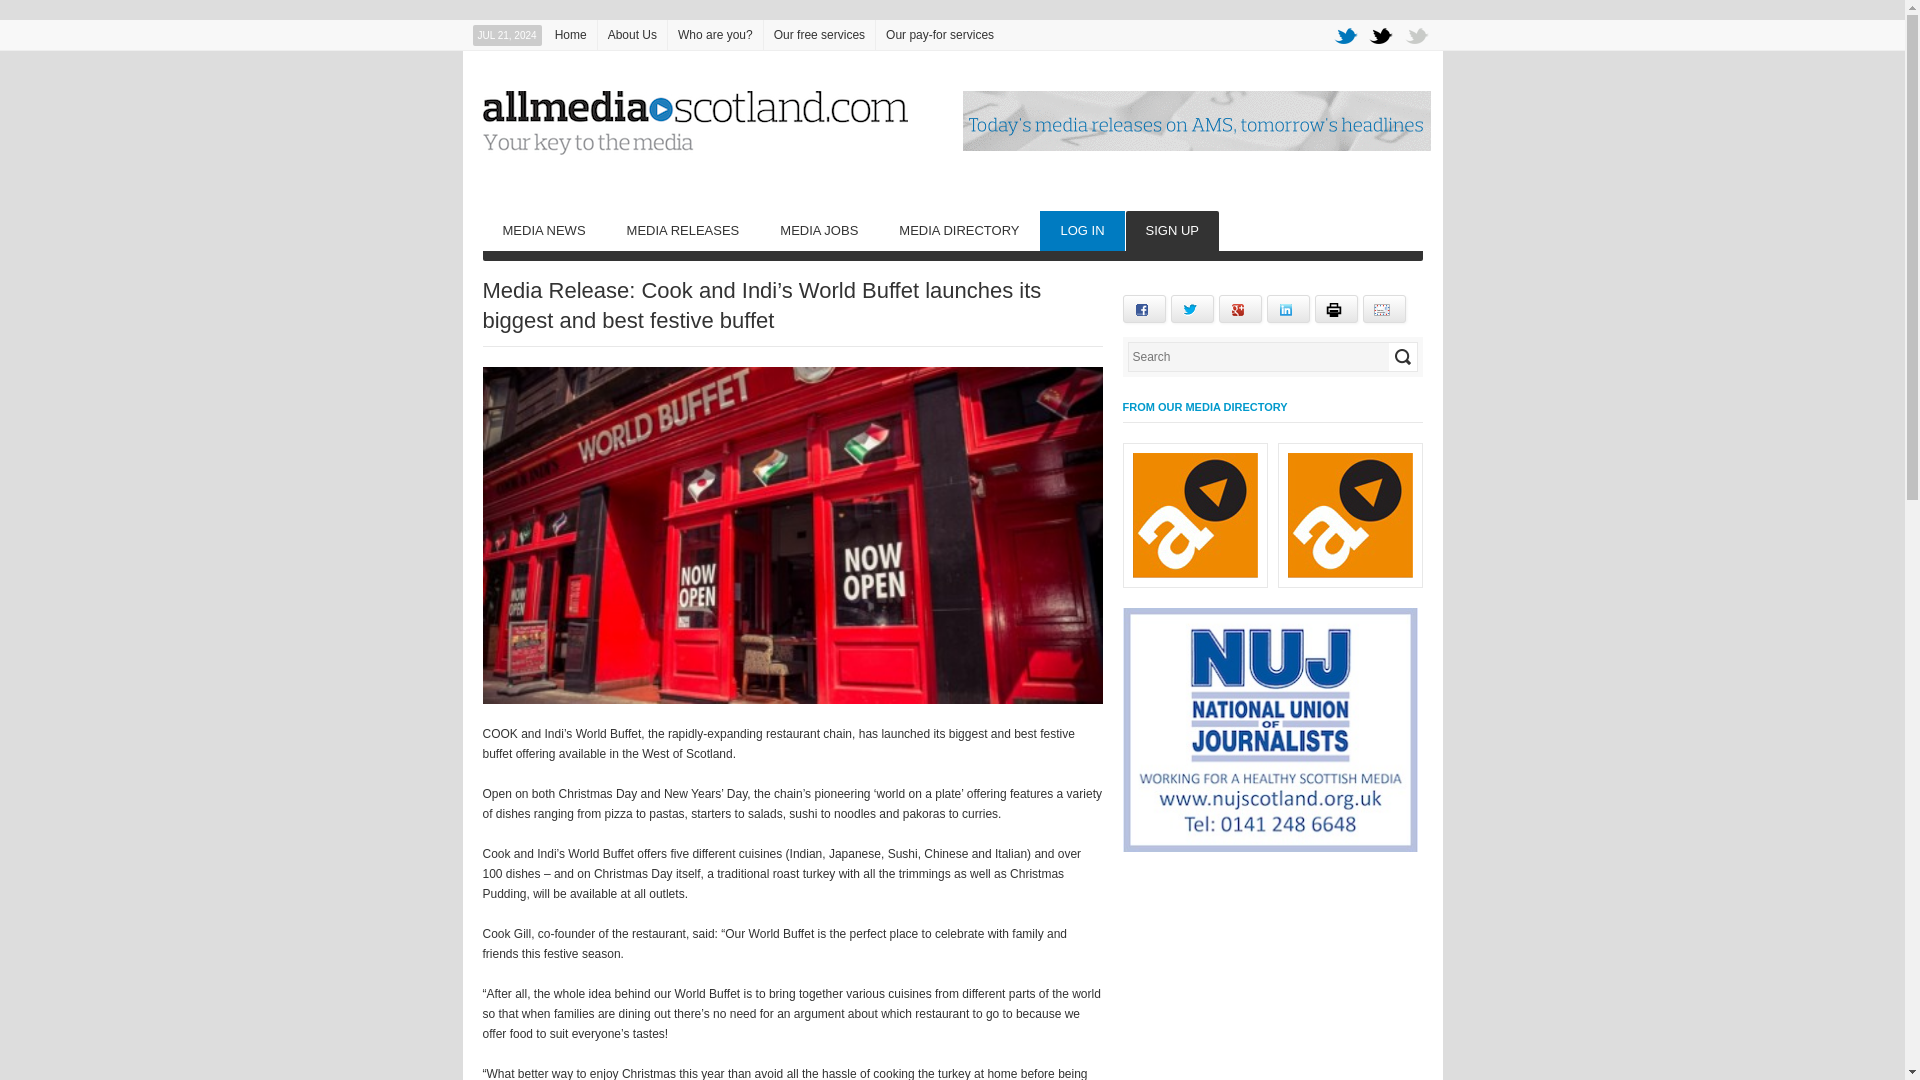 The height and width of the screenshot is (1080, 1920). Describe the element at coordinates (820, 34) in the screenshot. I see `Our free services` at that location.